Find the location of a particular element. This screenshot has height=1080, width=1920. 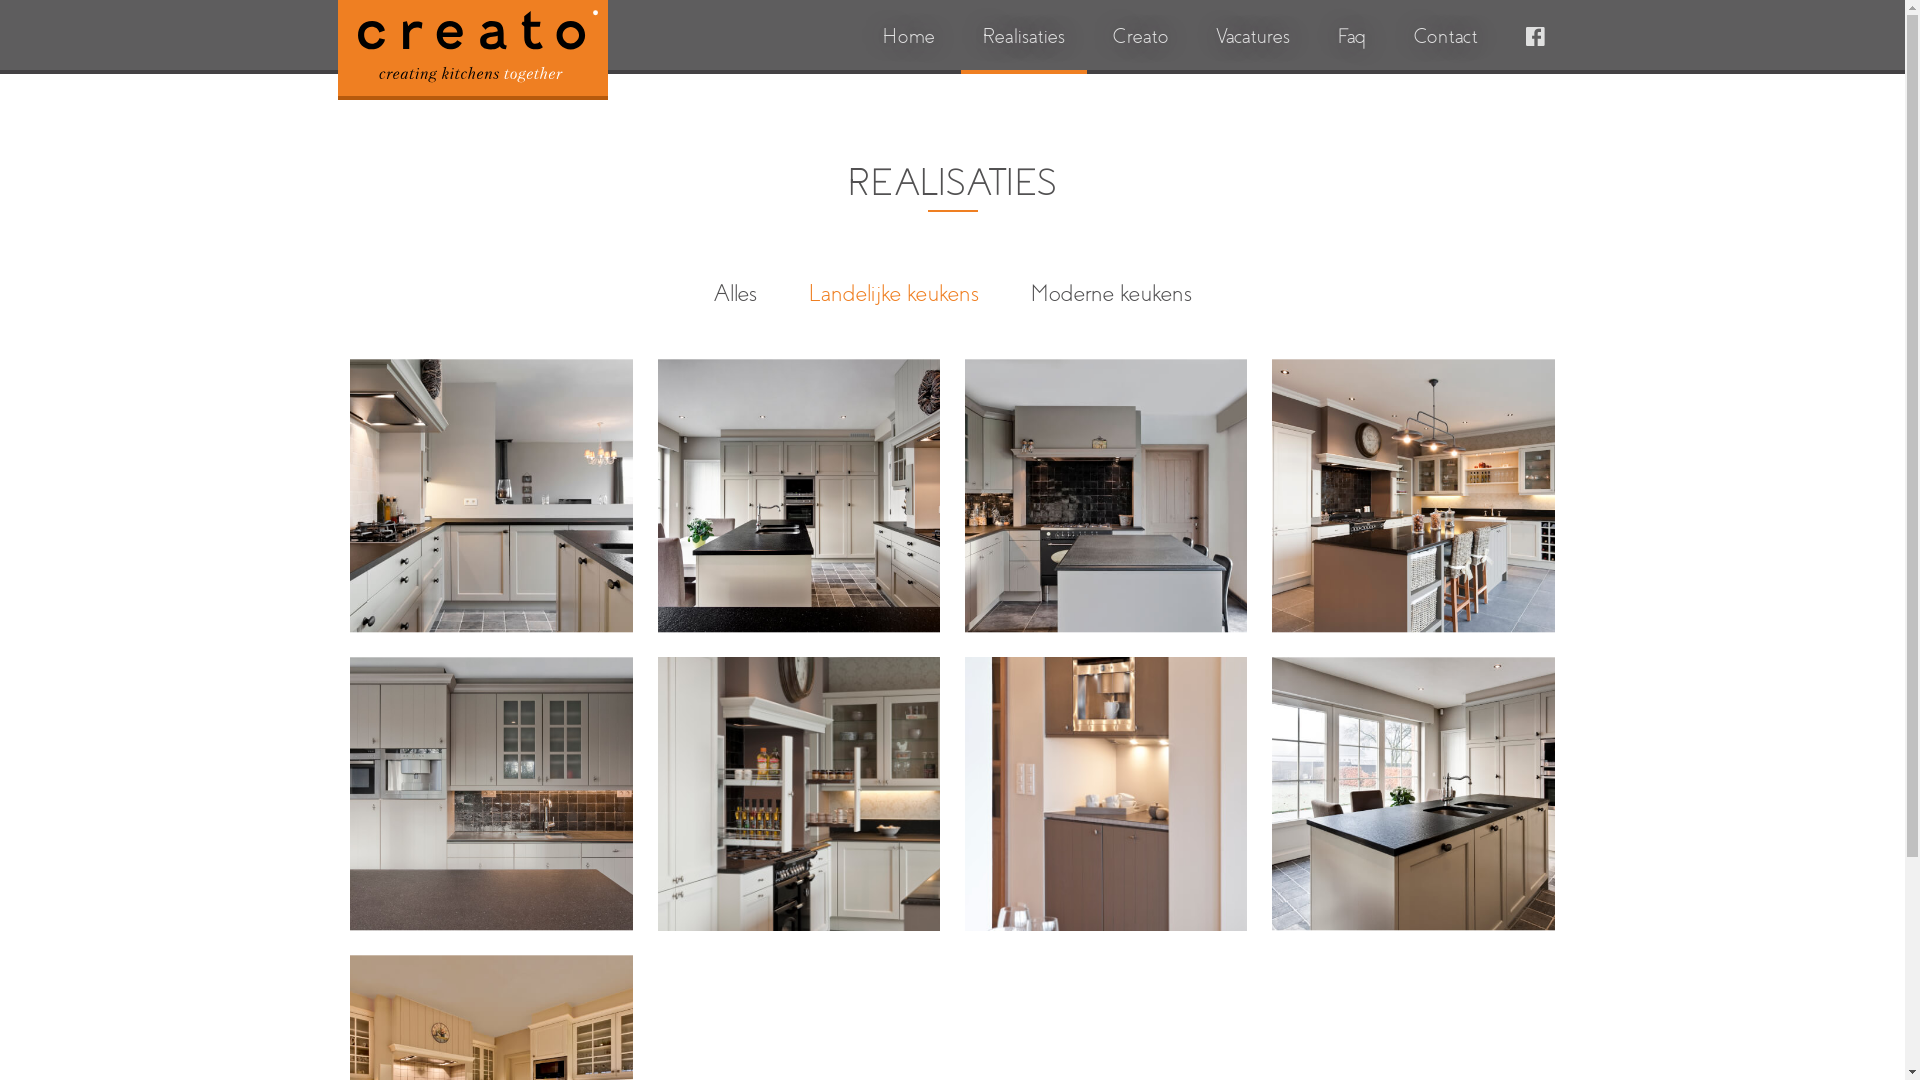

Faq is located at coordinates (1352, 37).